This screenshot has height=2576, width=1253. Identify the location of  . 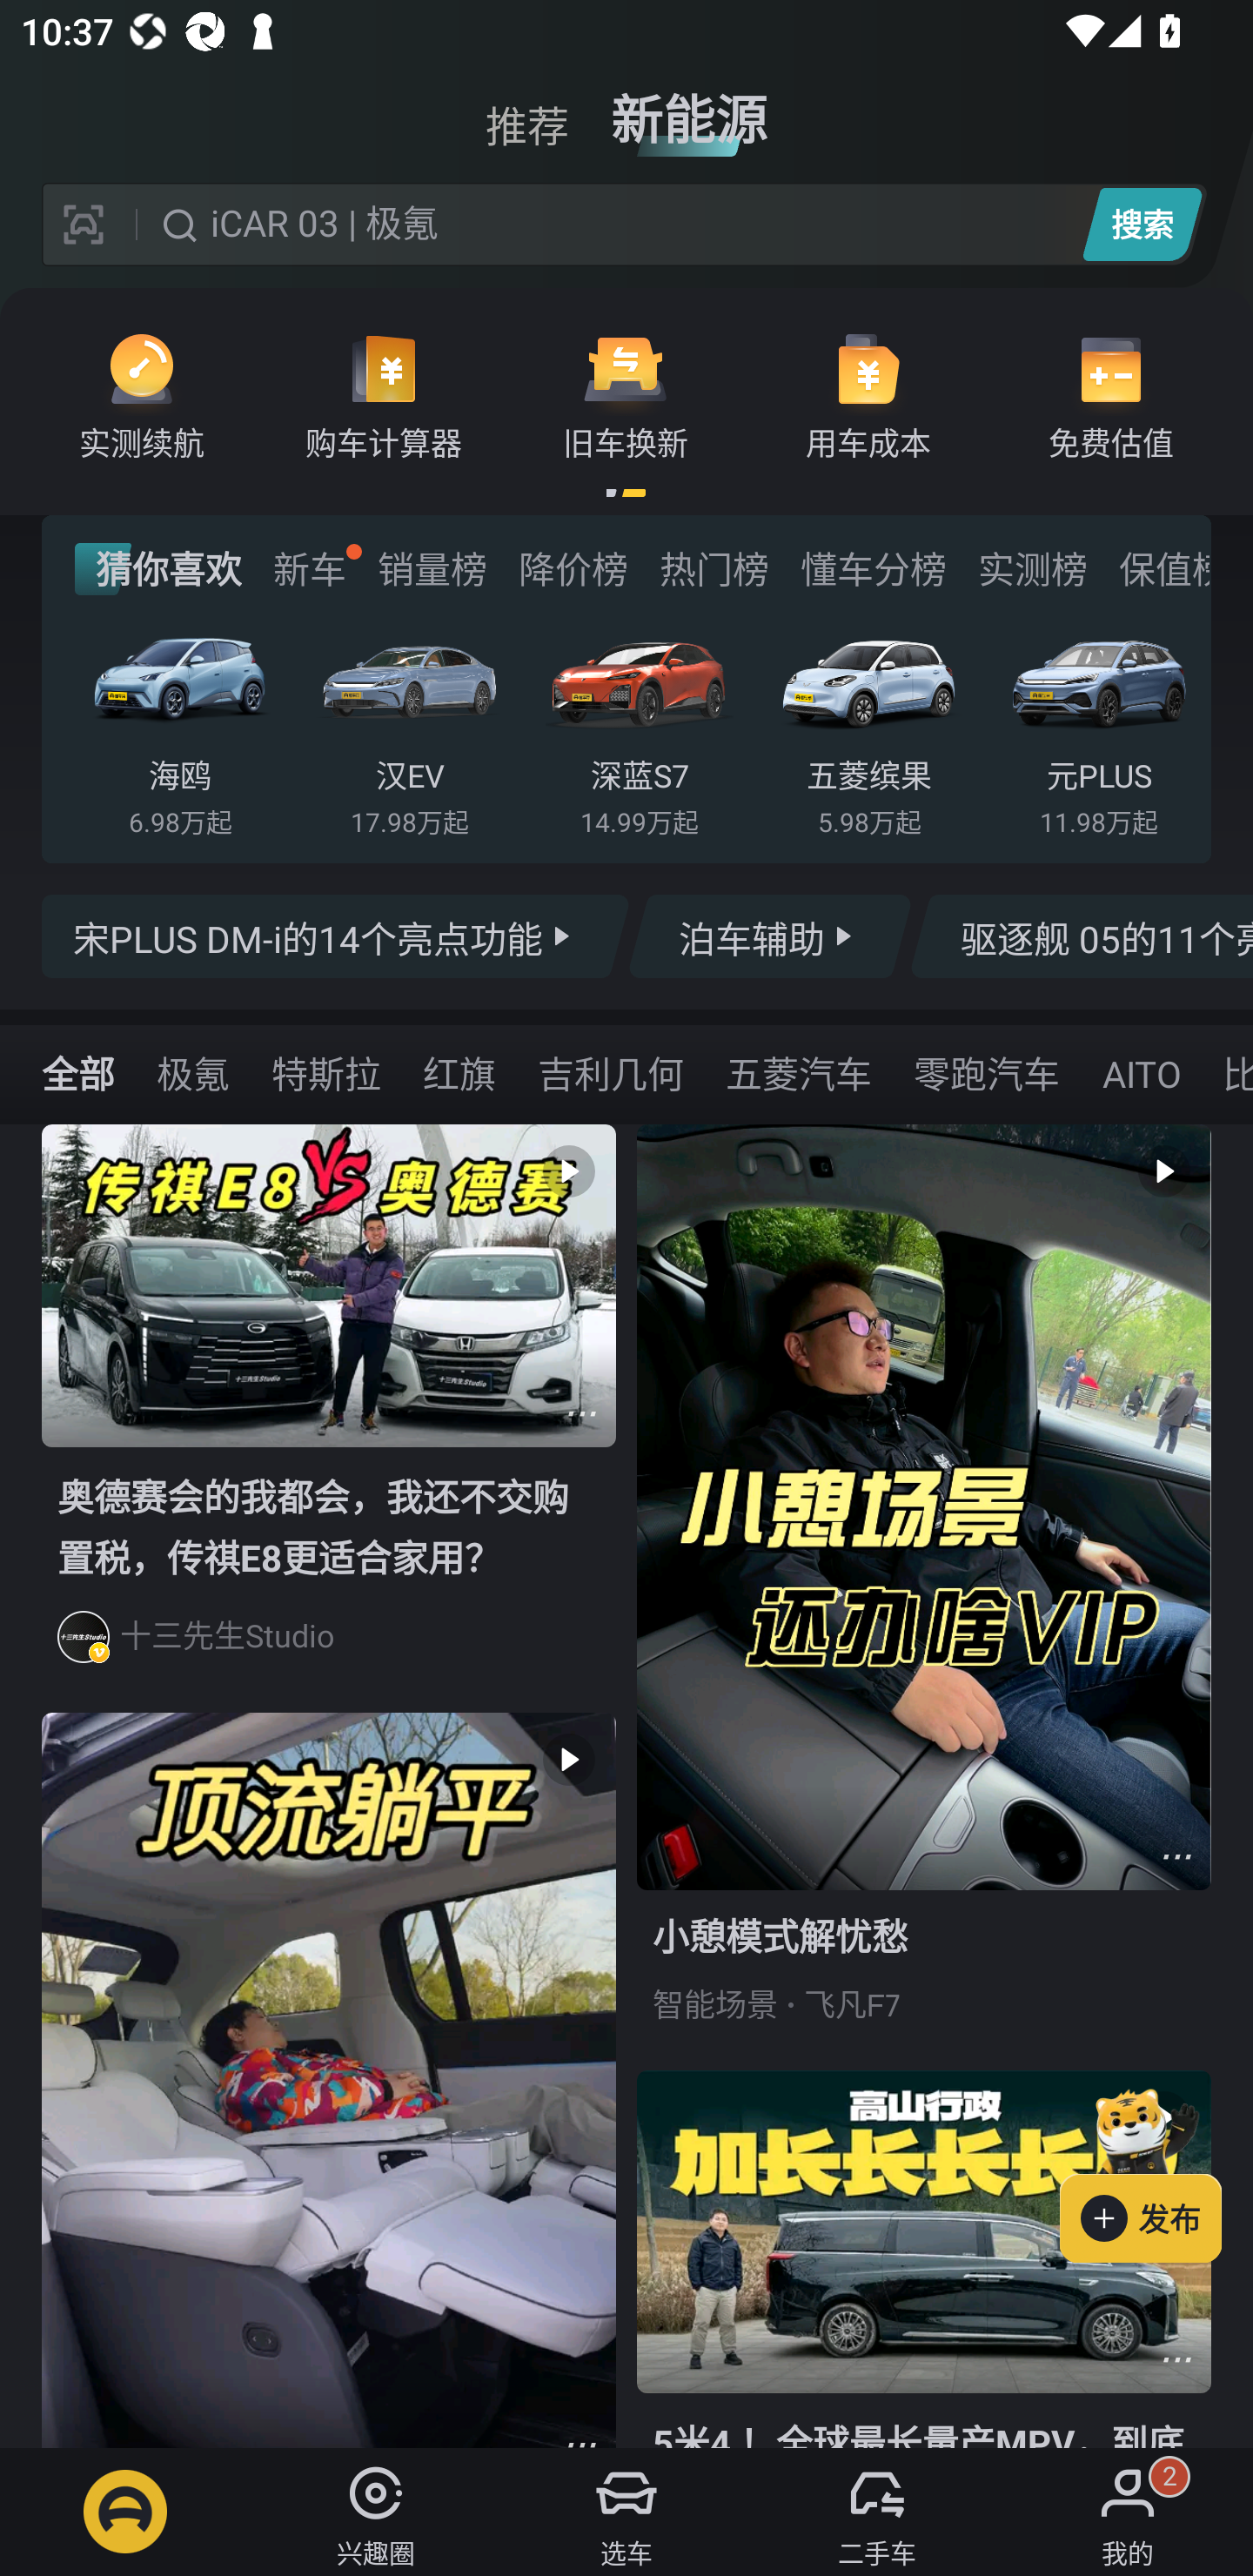
(329, 2080).